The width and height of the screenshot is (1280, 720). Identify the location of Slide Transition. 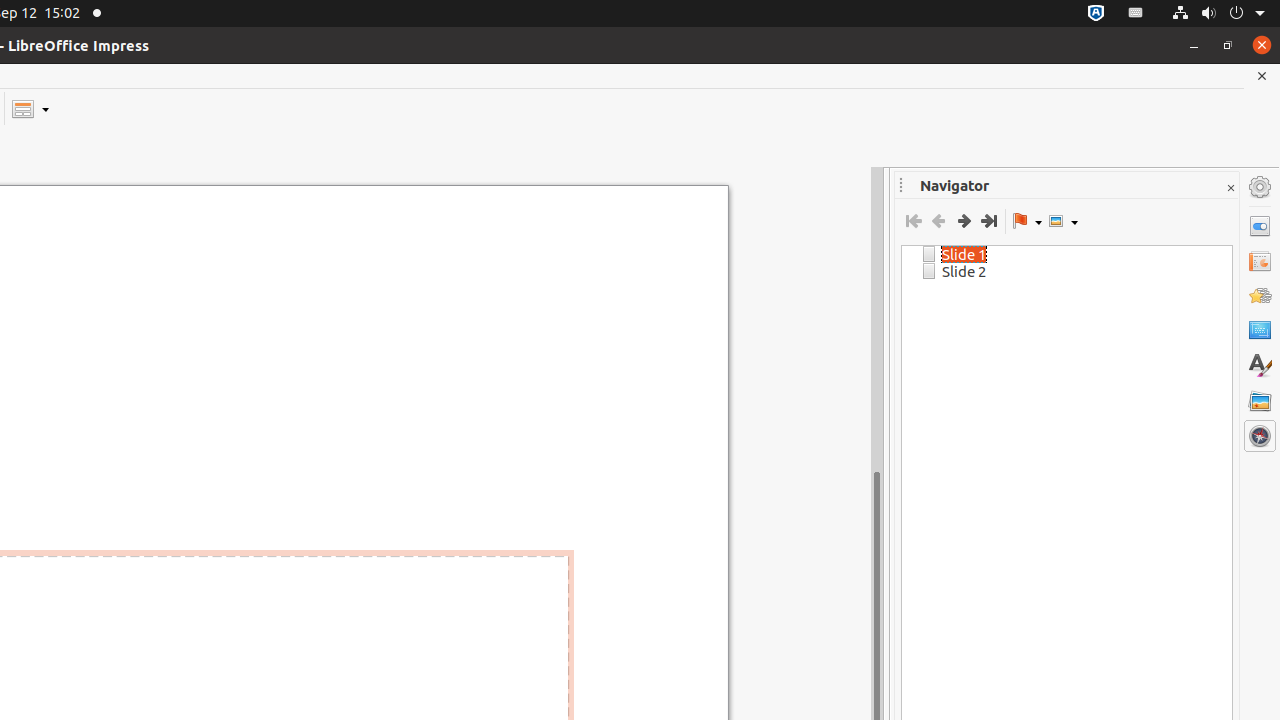
(1260, 261).